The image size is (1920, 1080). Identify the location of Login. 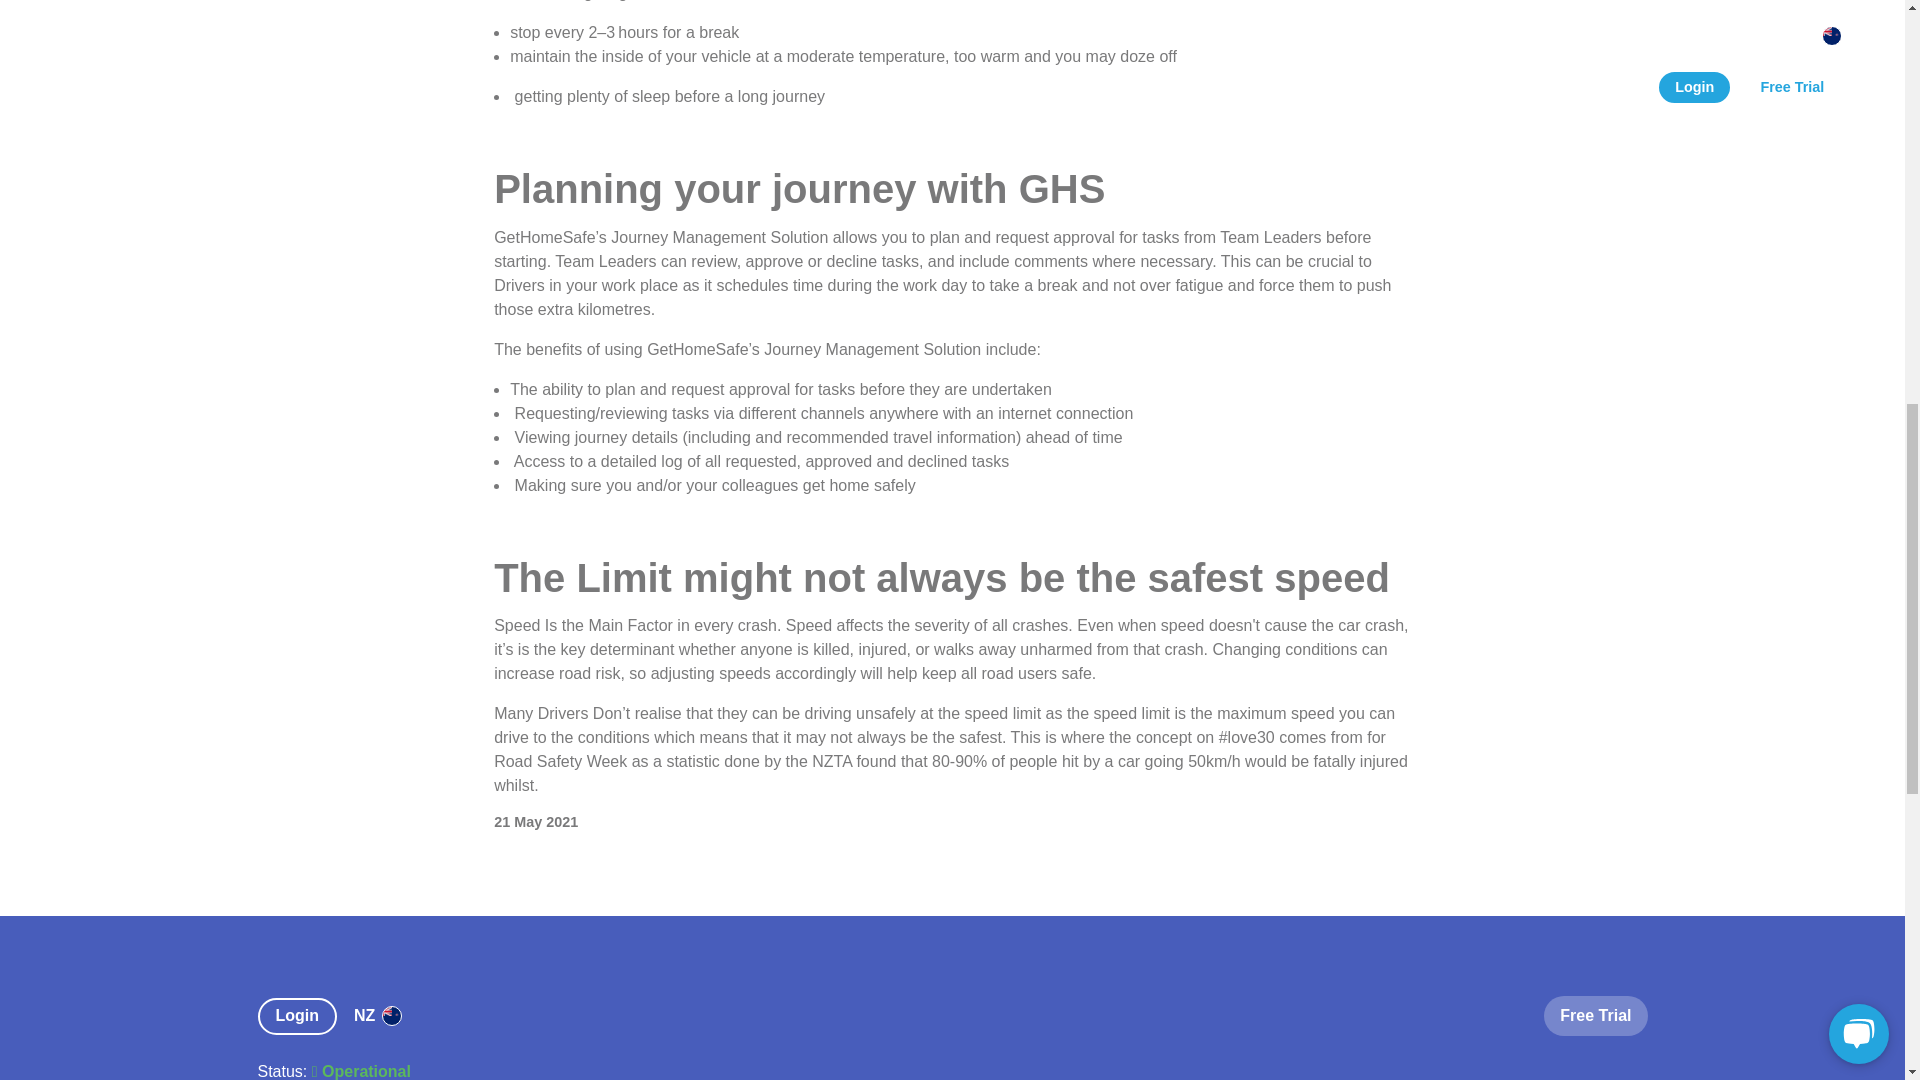
(302, 1016).